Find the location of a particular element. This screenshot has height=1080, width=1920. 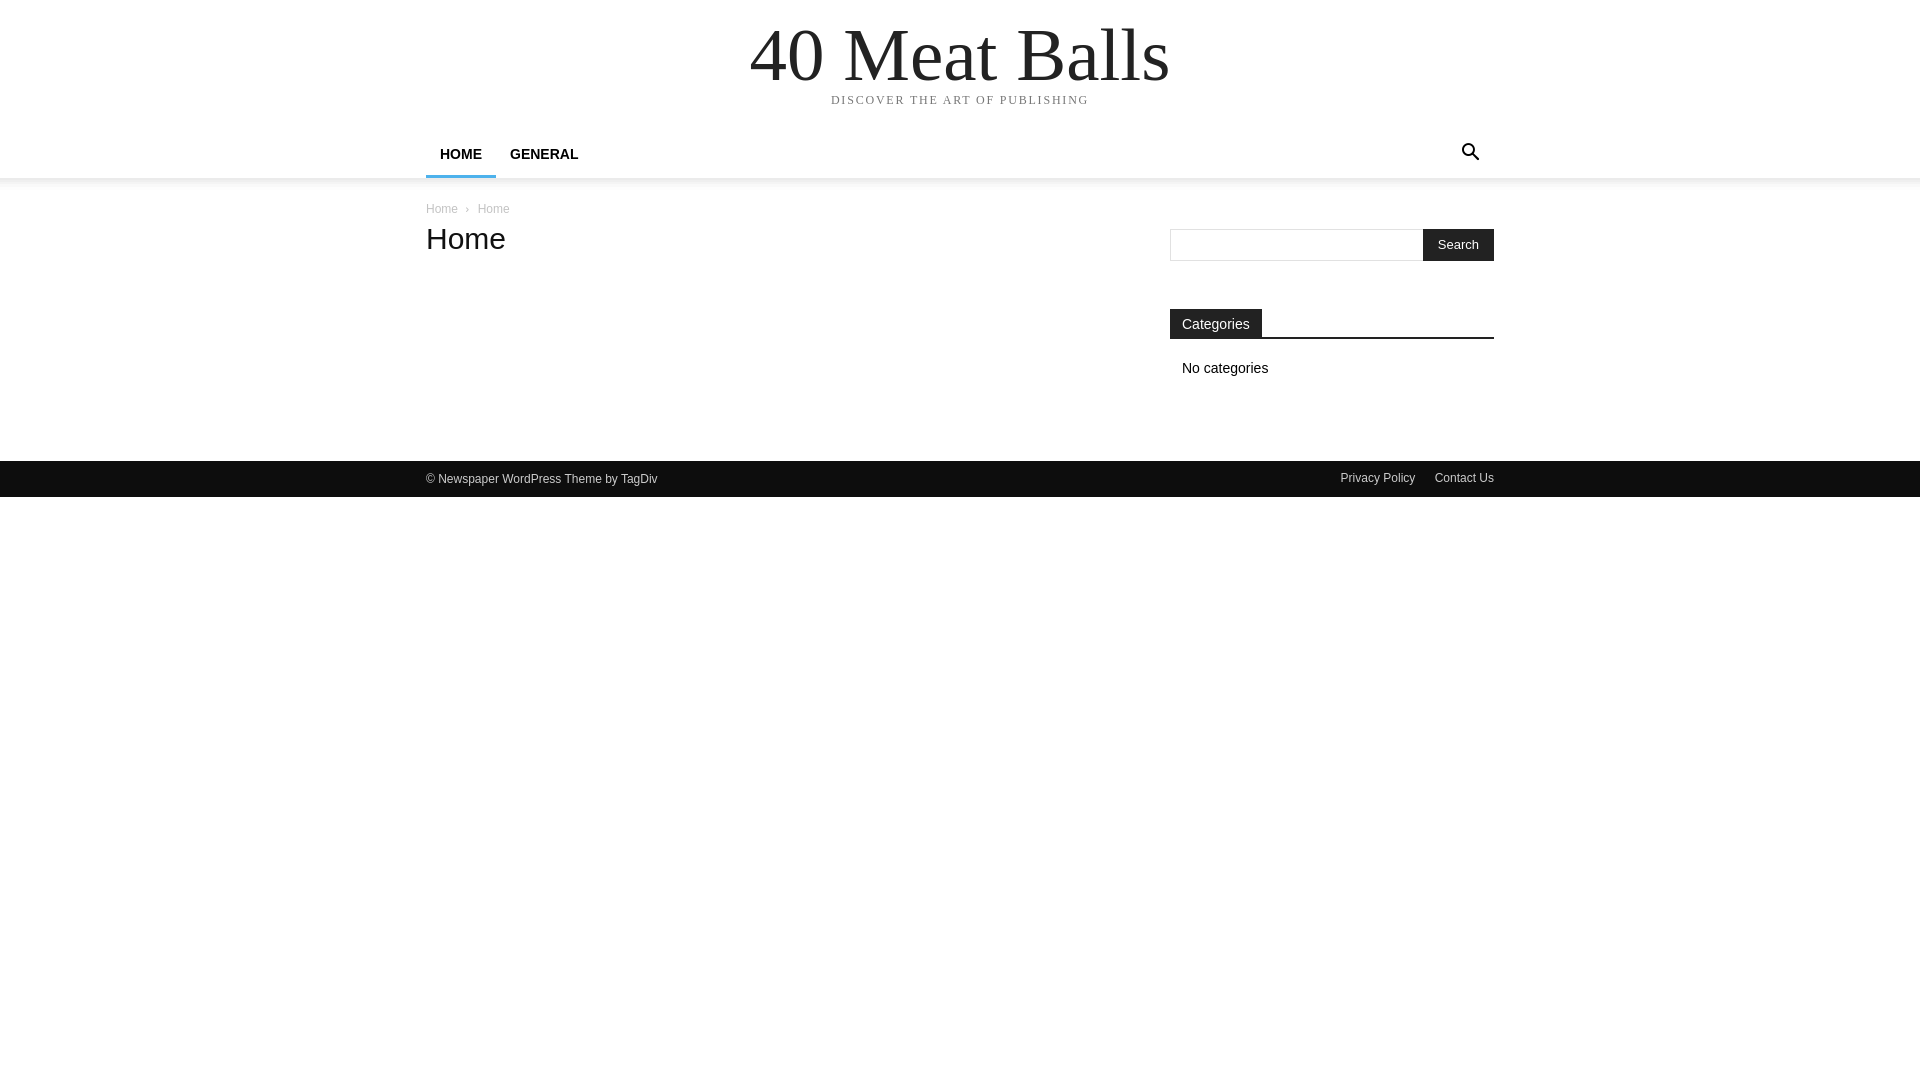

GENERAL is located at coordinates (544, 154).